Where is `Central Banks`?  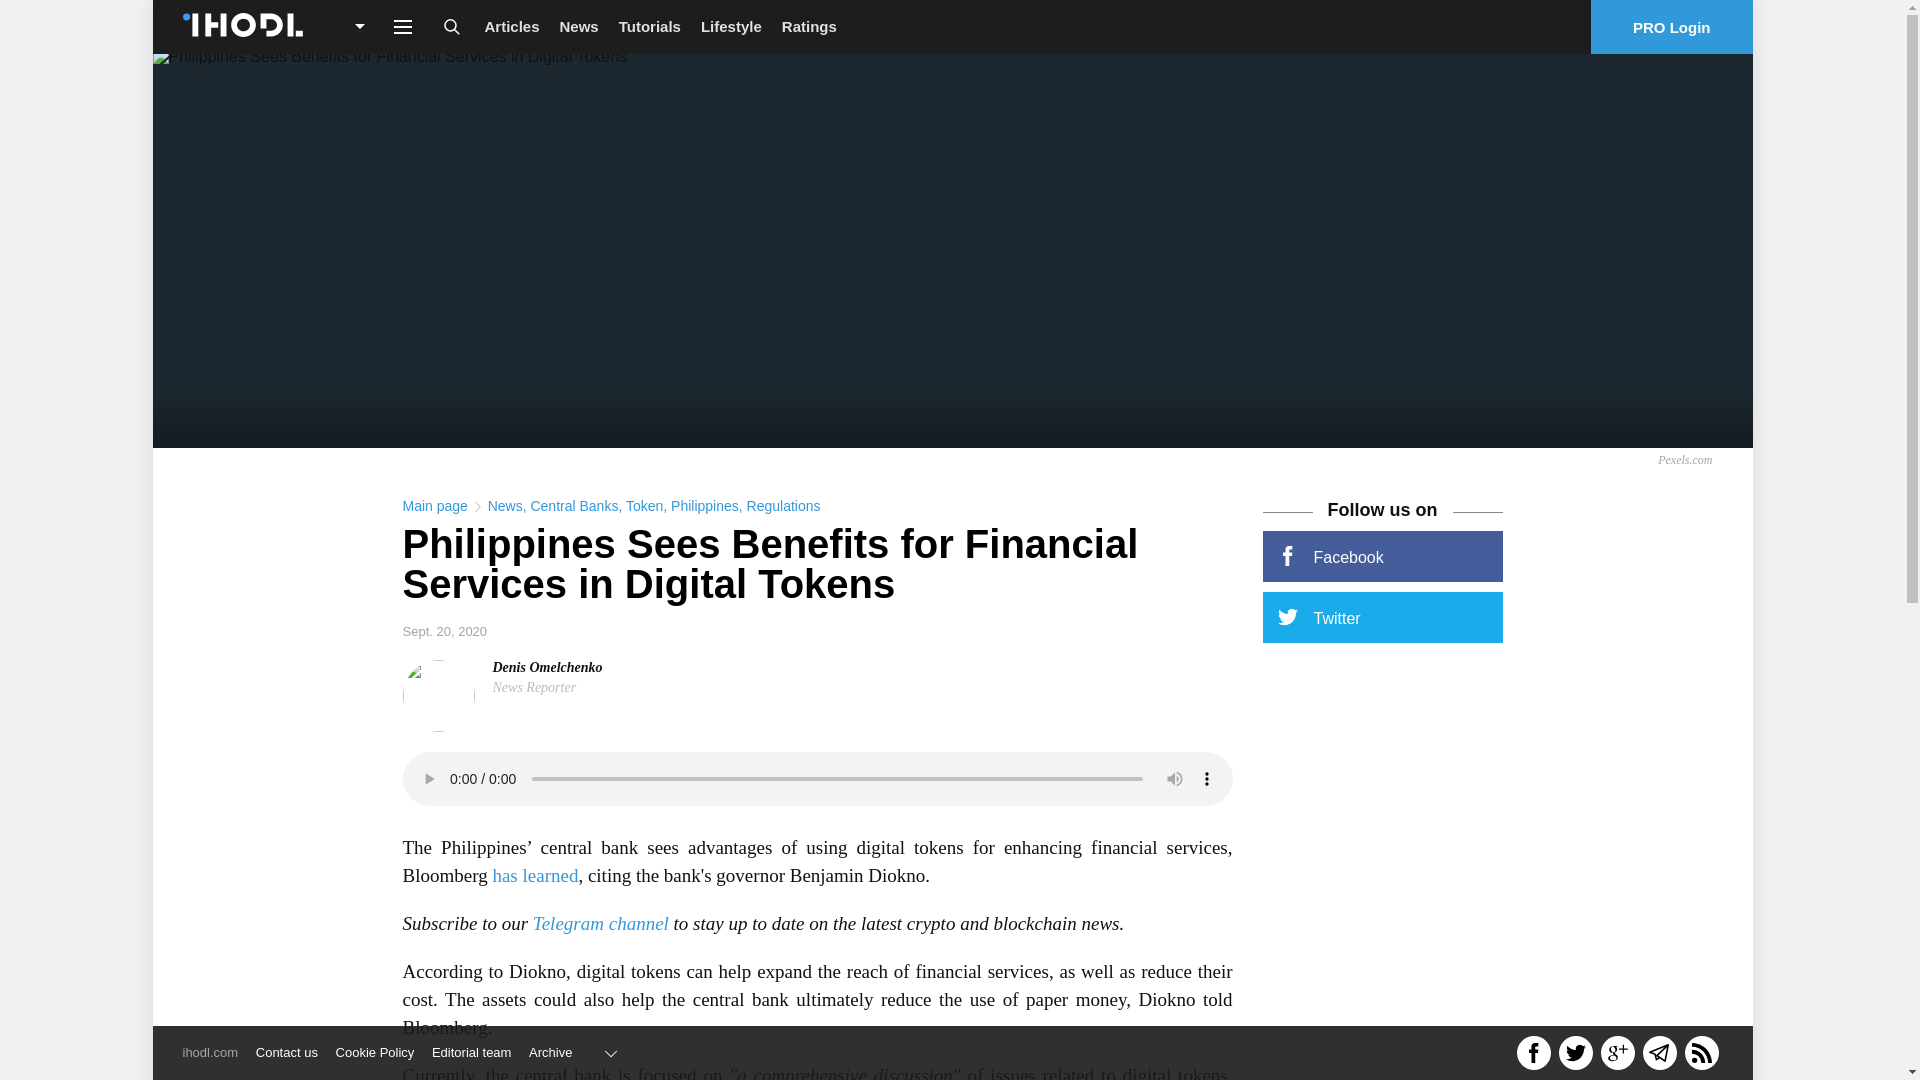
Central Banks is located at coordinates (574, 506).